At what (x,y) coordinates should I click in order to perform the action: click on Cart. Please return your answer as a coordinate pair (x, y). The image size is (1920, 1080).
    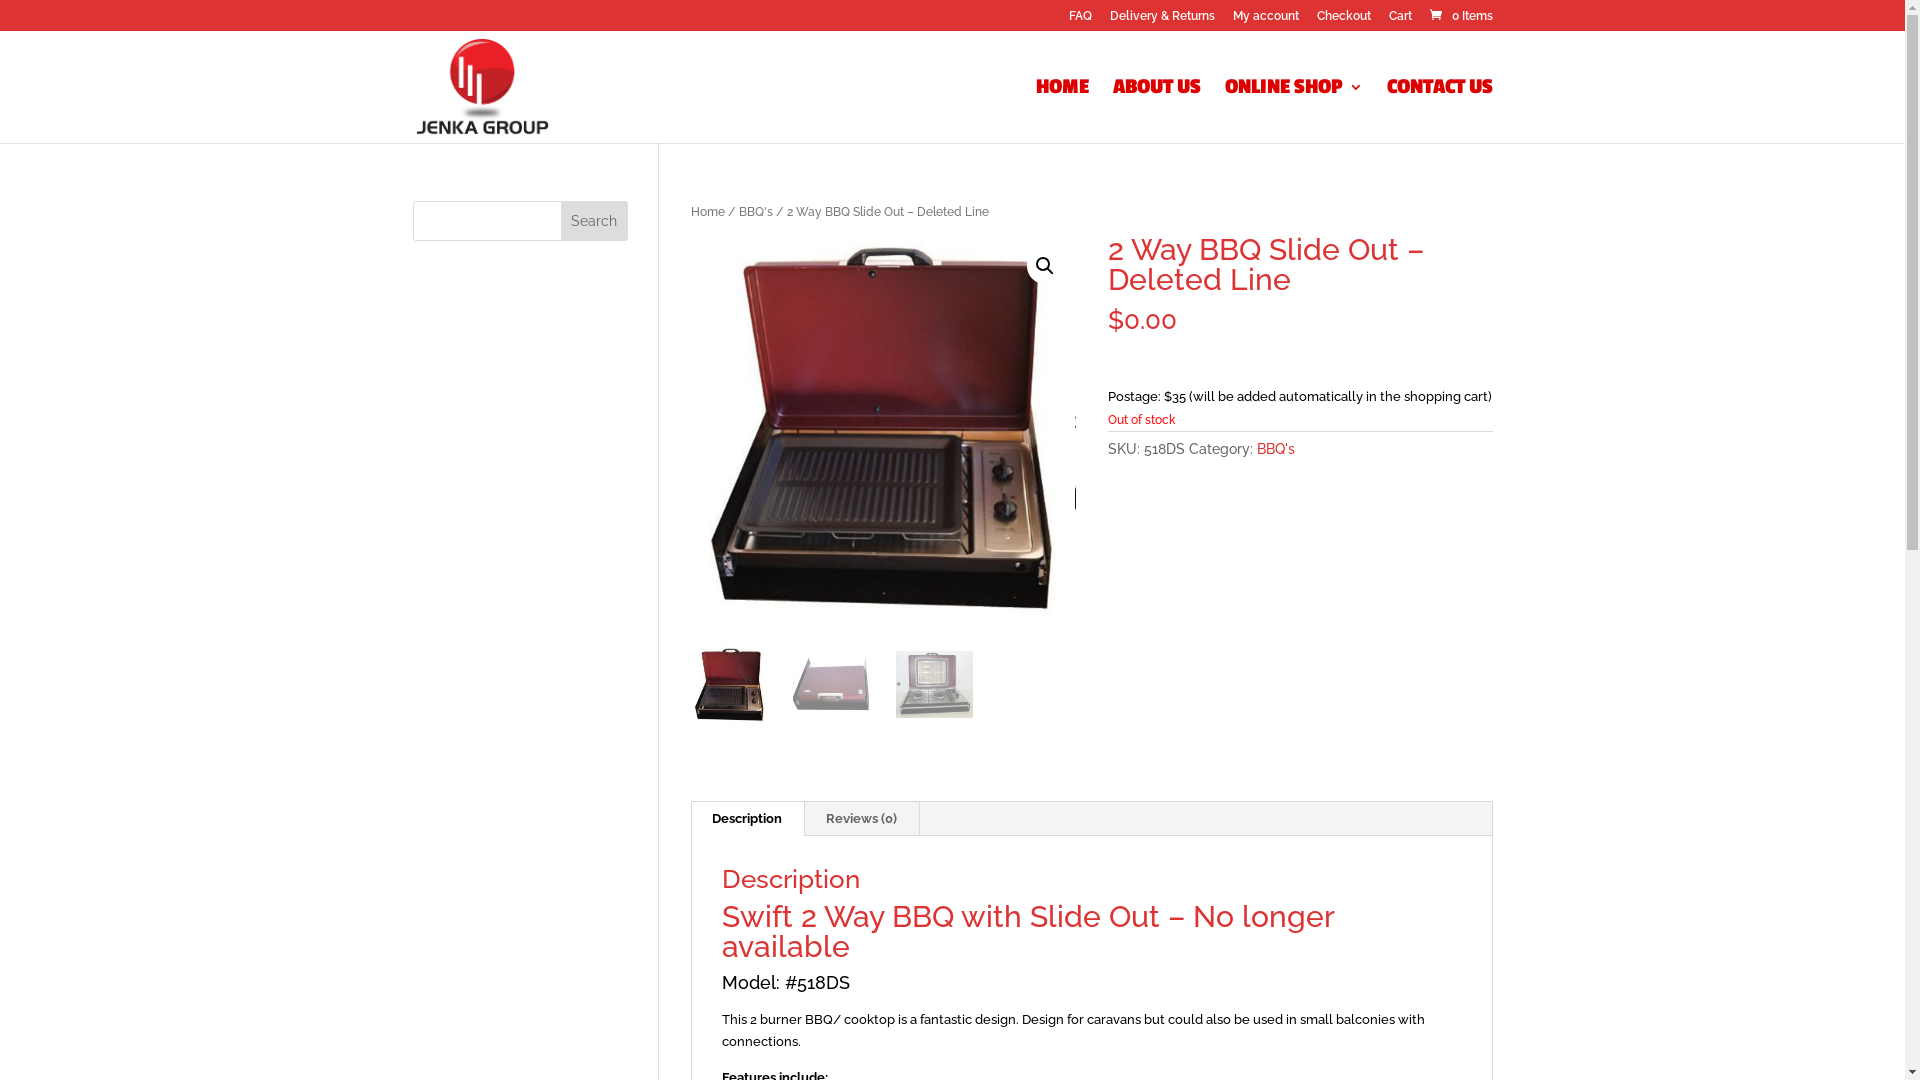
    Looking at the image, I should click on (1400, 20).